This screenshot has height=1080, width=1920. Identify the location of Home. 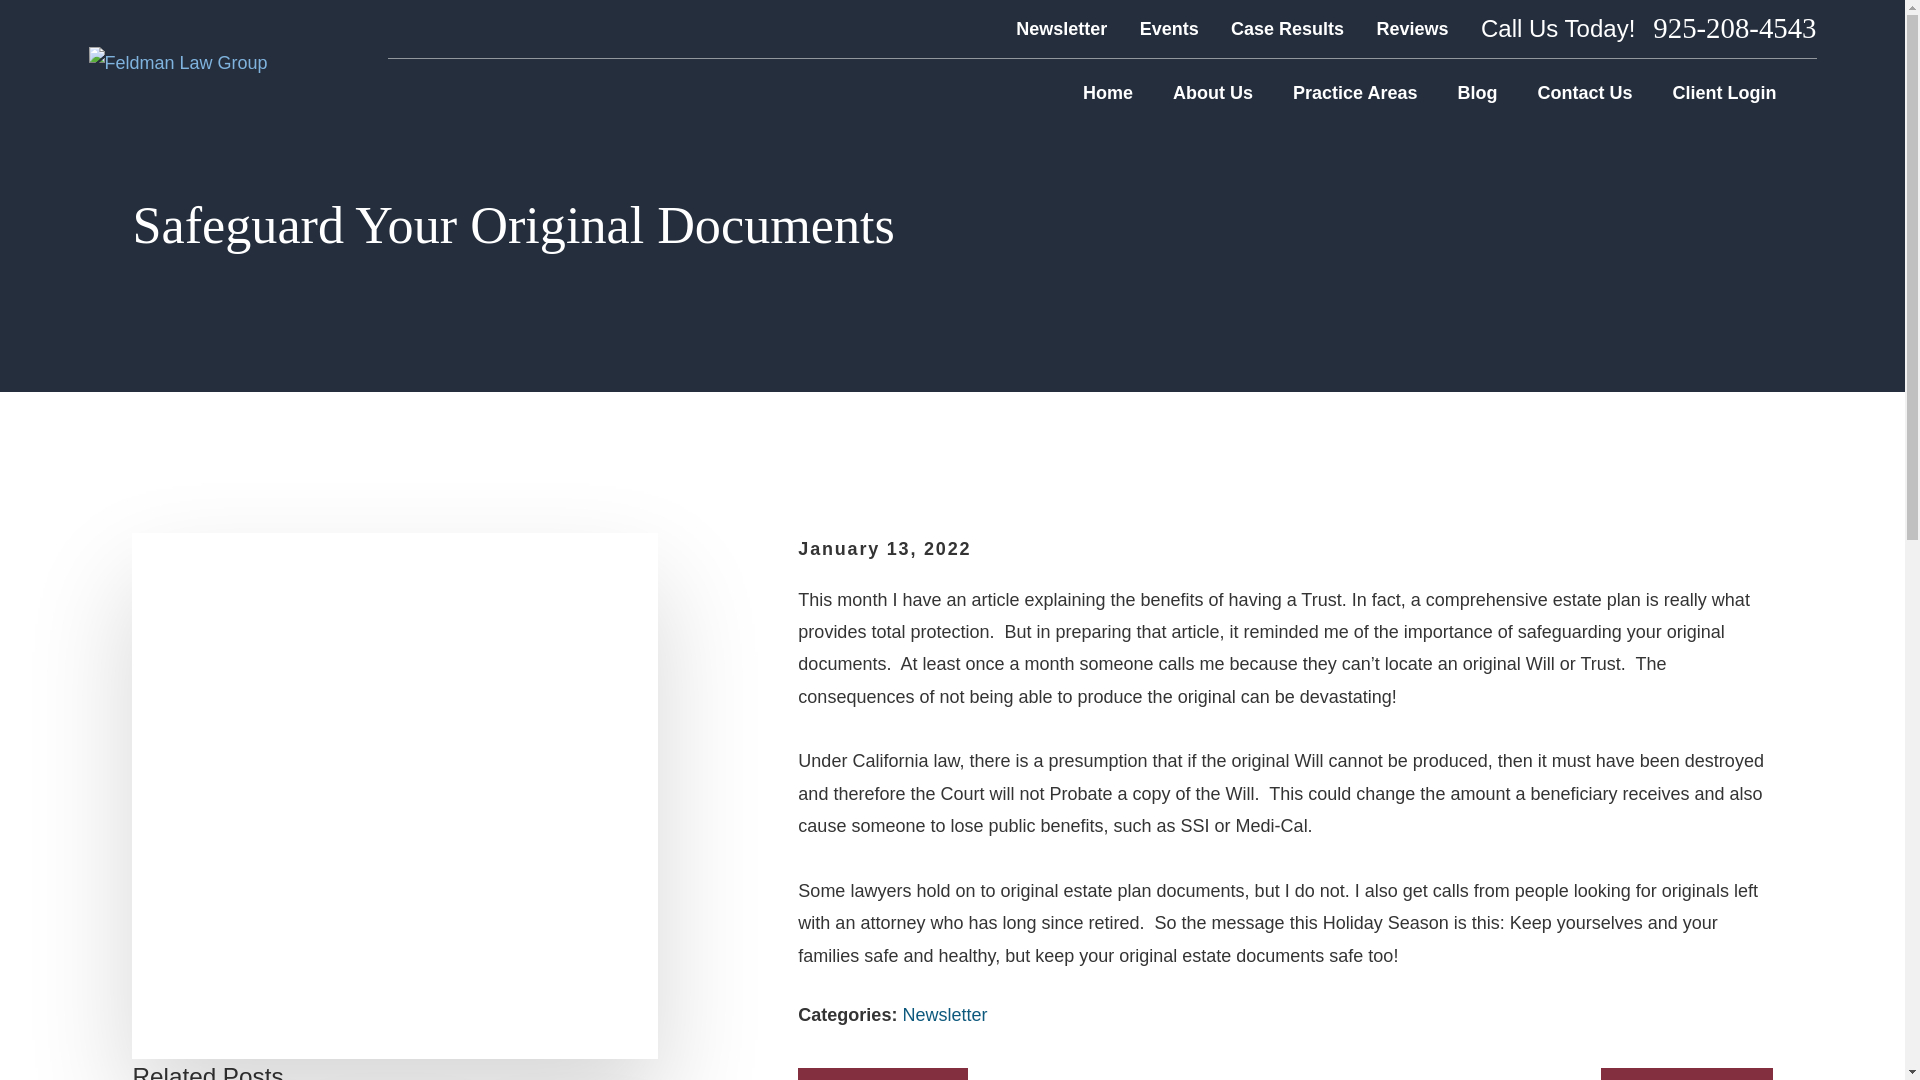
(1107, 92).